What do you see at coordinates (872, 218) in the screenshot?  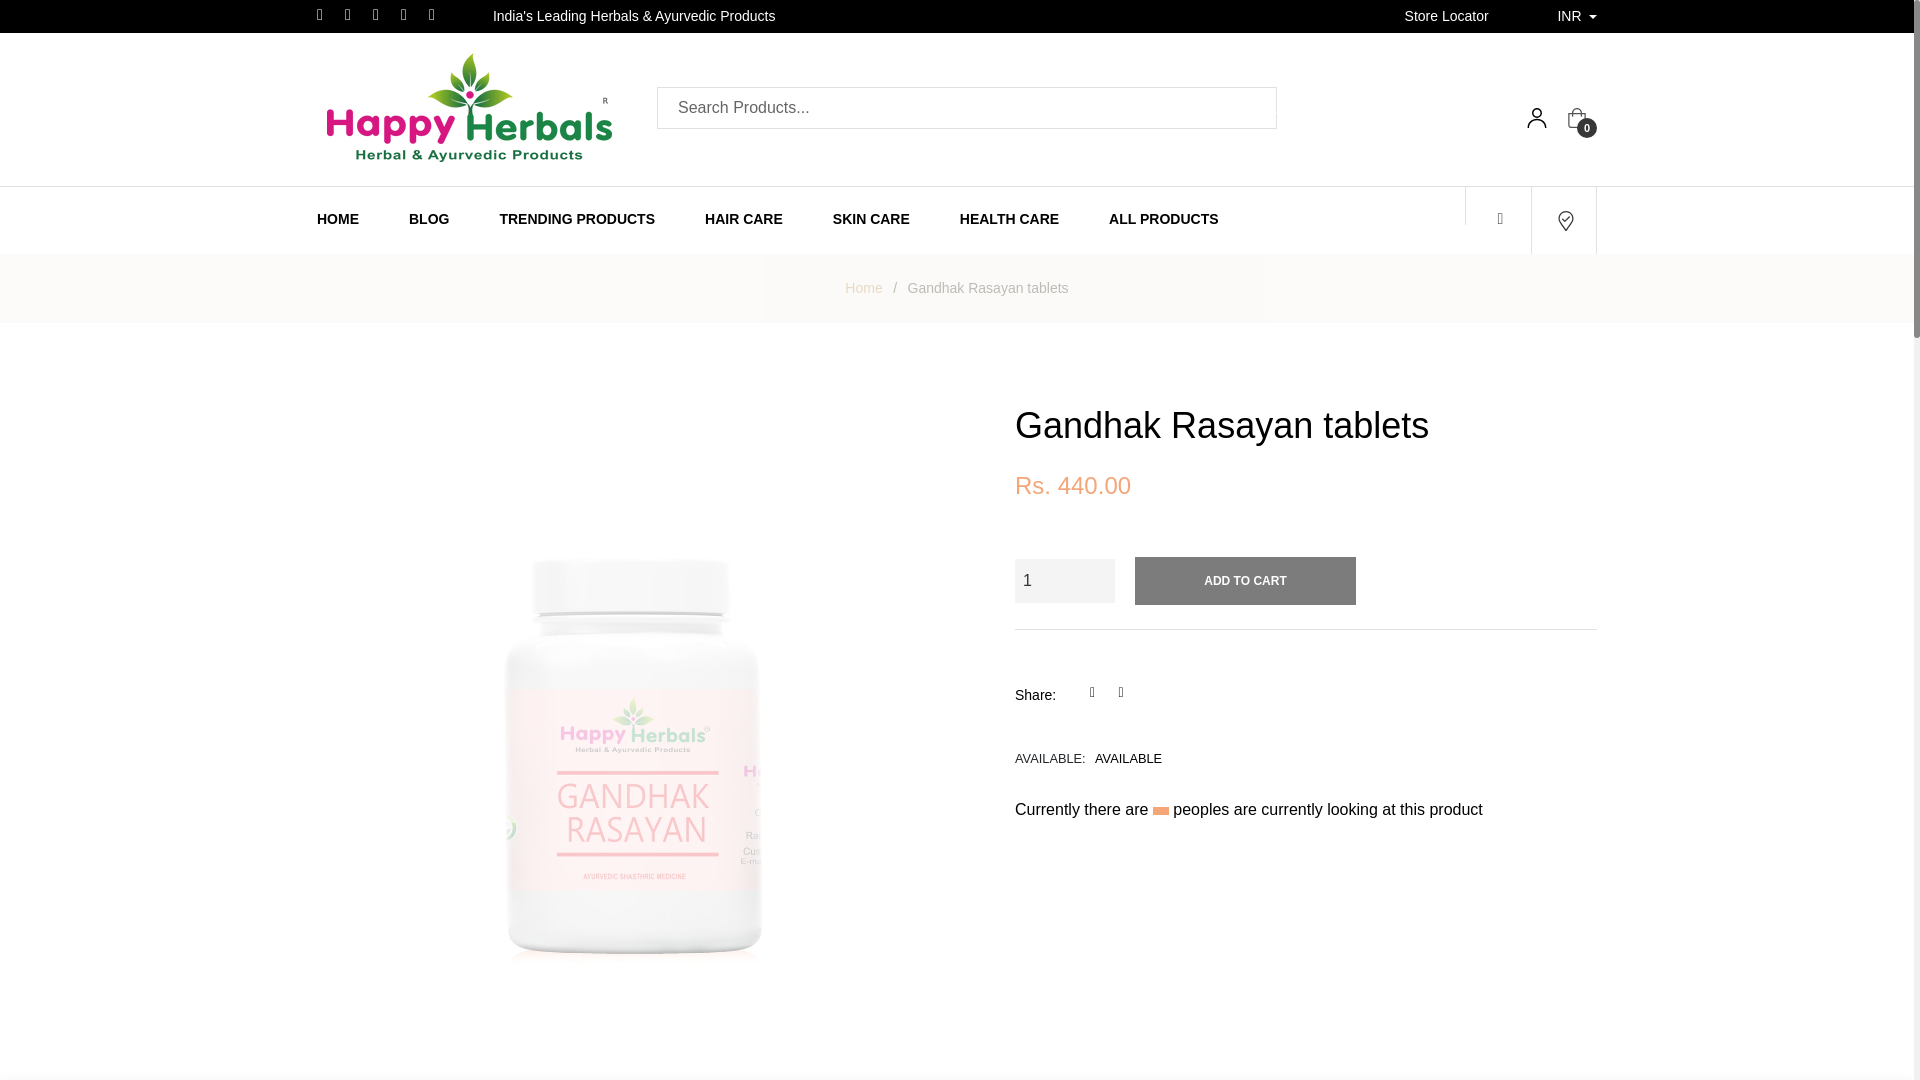 I see `SKIN CARE` at bounding box center [872, 218].